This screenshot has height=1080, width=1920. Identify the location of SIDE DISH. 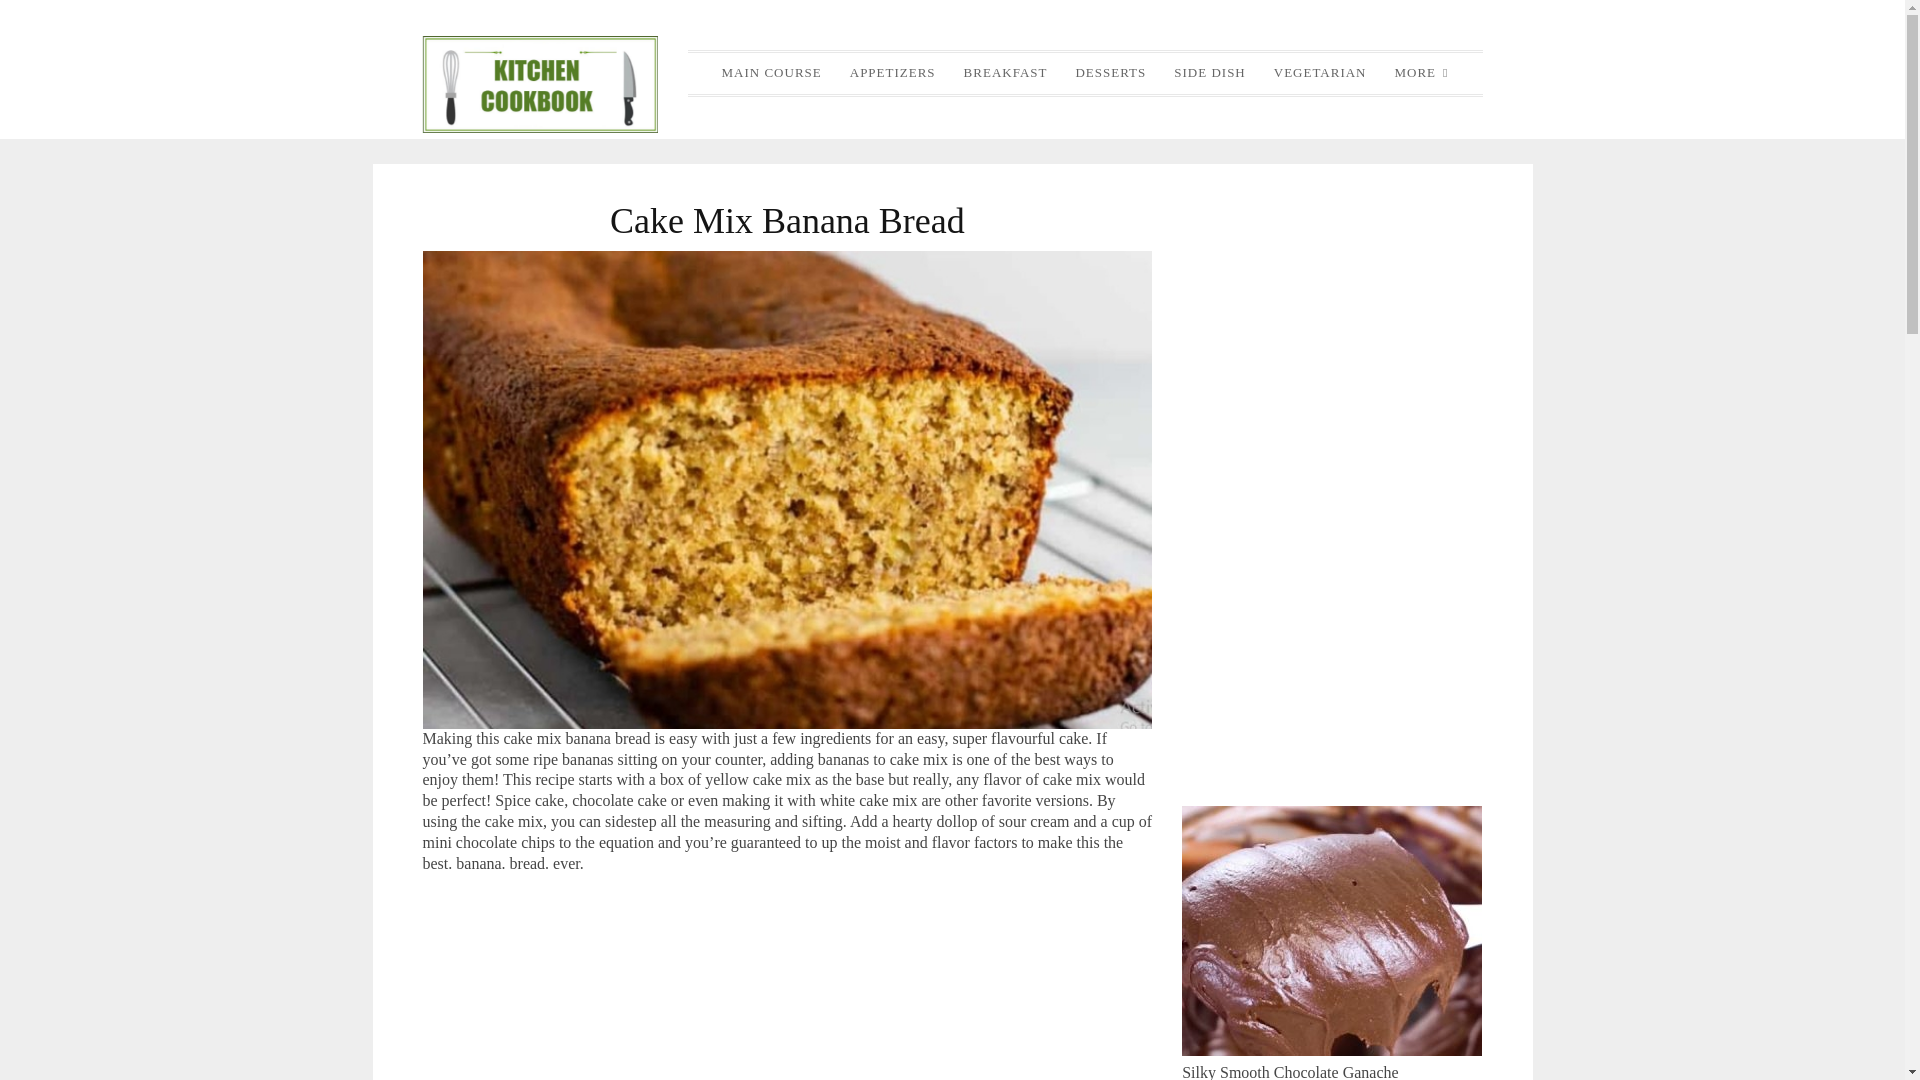
(1208, 72).